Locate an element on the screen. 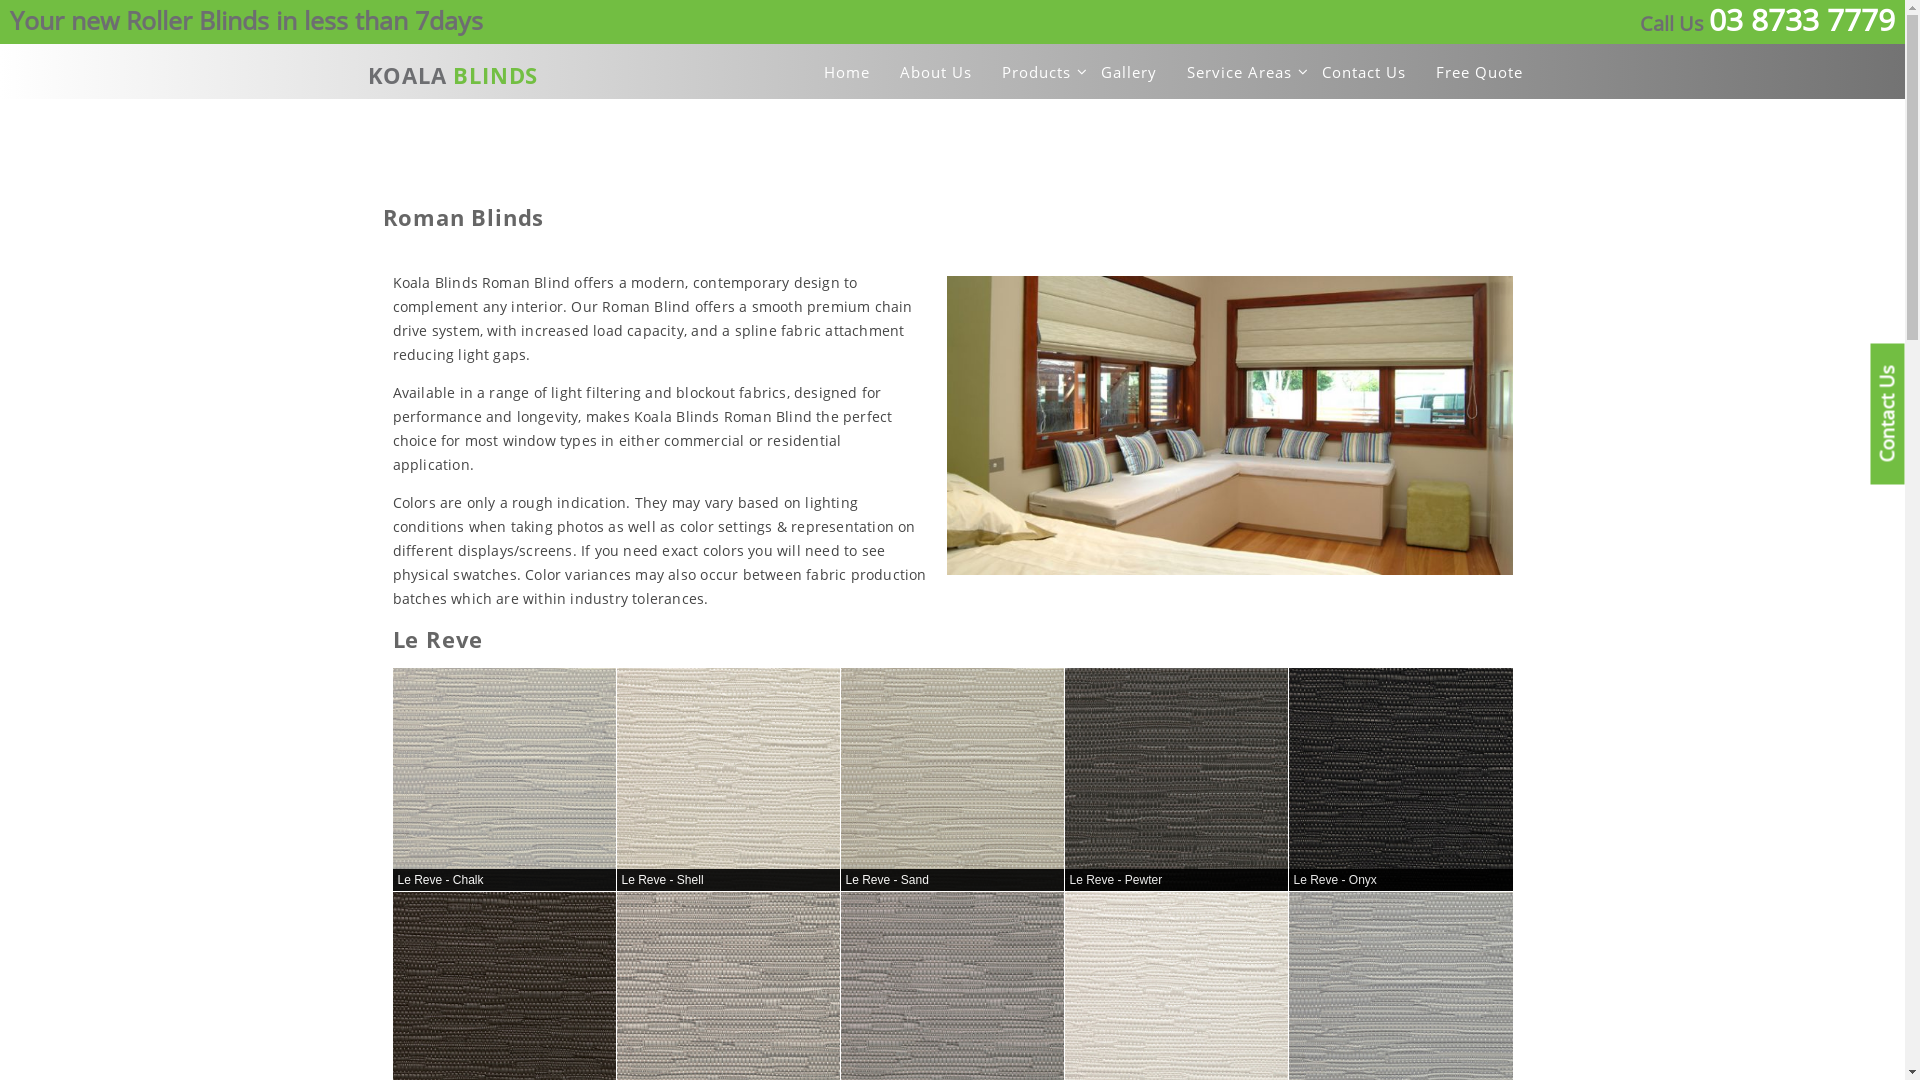 This screenshot has height=1080, width=1920. Products is located at coordinates (1036, 72).